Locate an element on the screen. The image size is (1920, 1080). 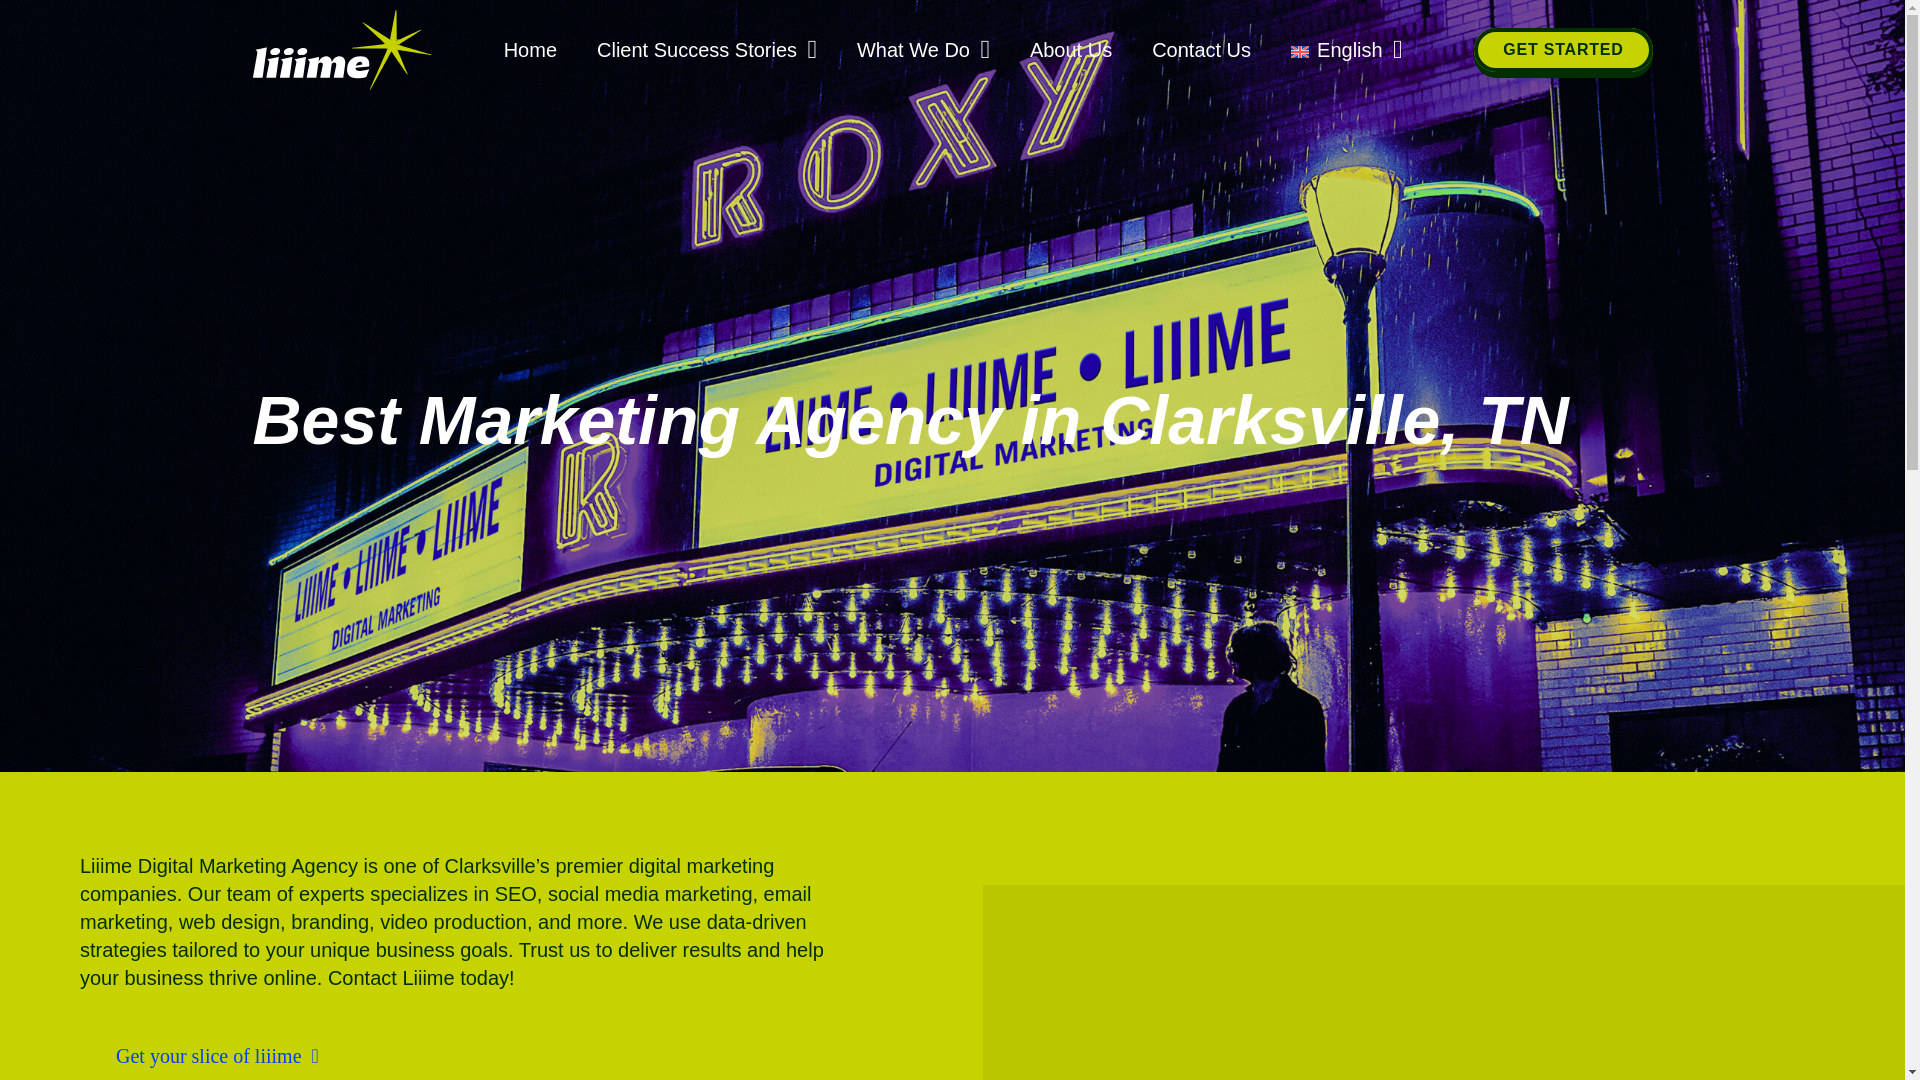
What We Do is located at coordinates (923, 50).